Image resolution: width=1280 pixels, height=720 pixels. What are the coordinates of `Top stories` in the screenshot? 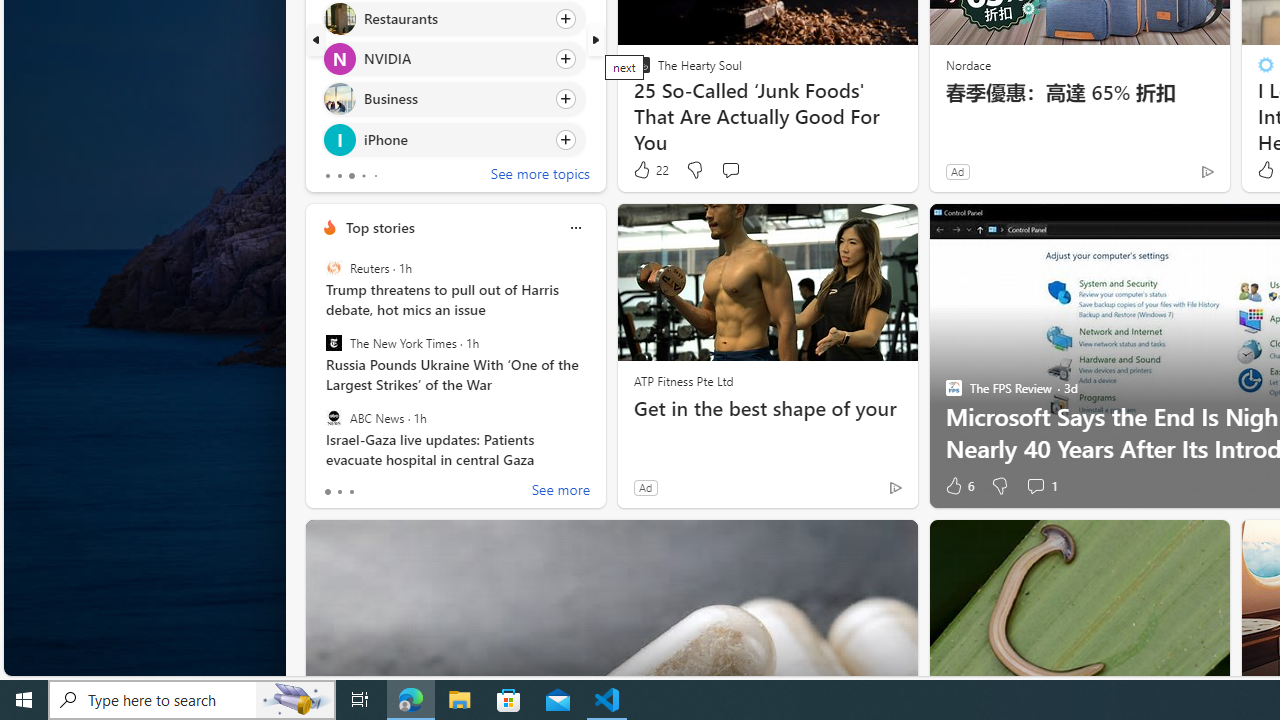 It's located at (380, 227).